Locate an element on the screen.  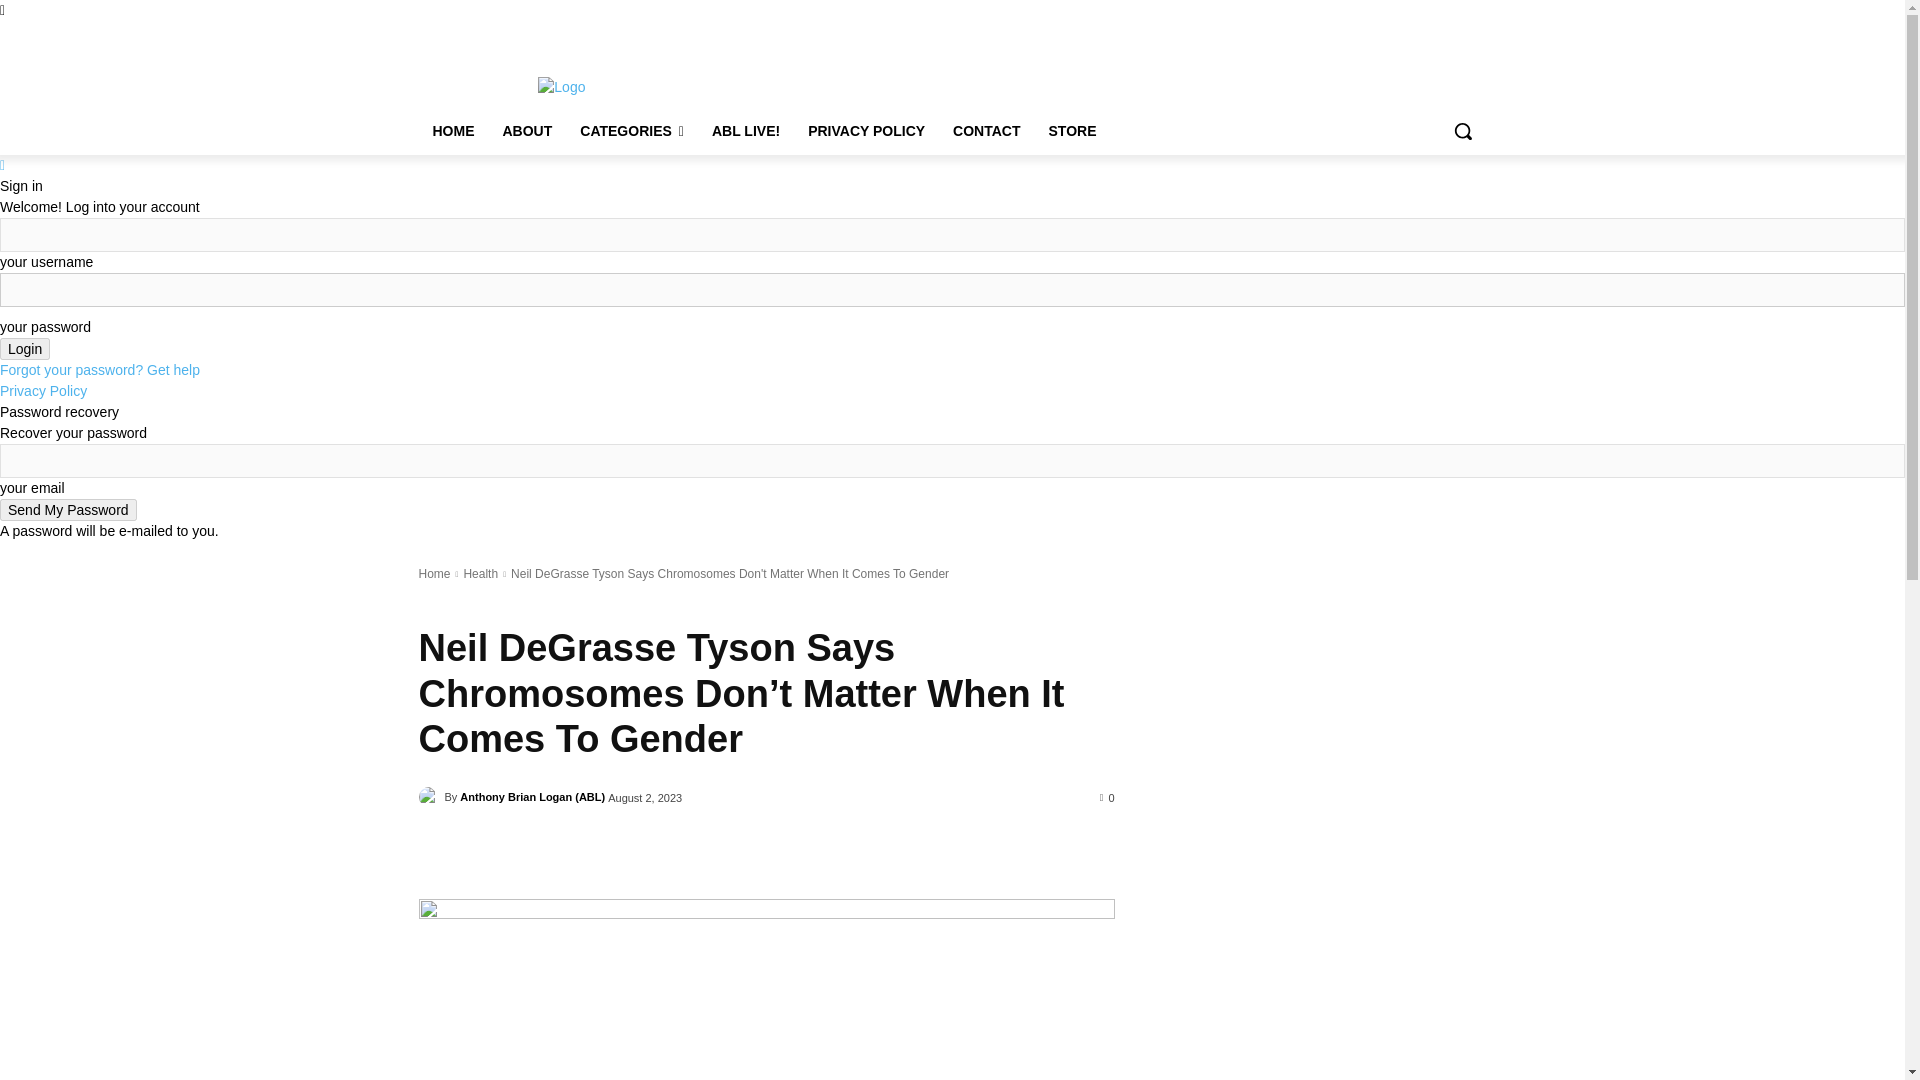
Contact is located at coordinates (898, 34).